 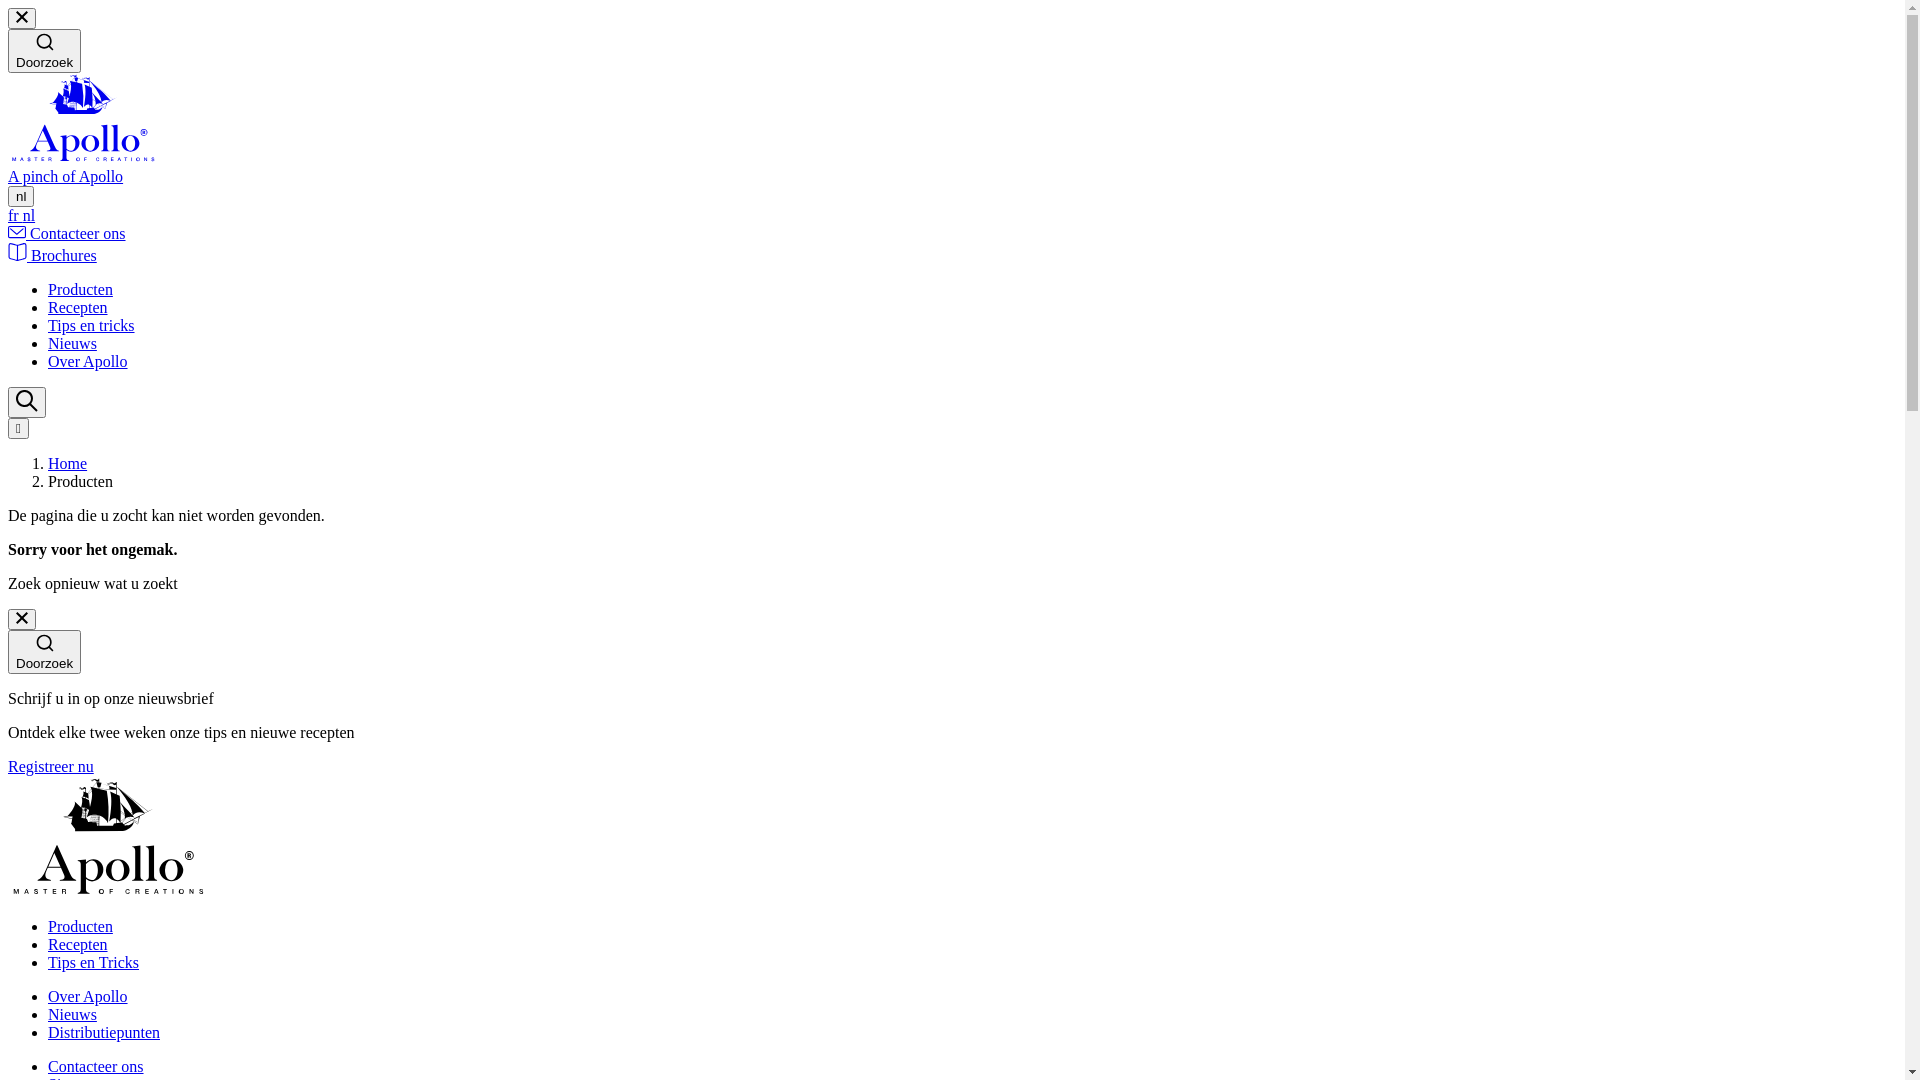 What do you see at coordinates (952, 168) in the screenshot?
I see `A pinch of Apollo` at bounding box center [952, 168].